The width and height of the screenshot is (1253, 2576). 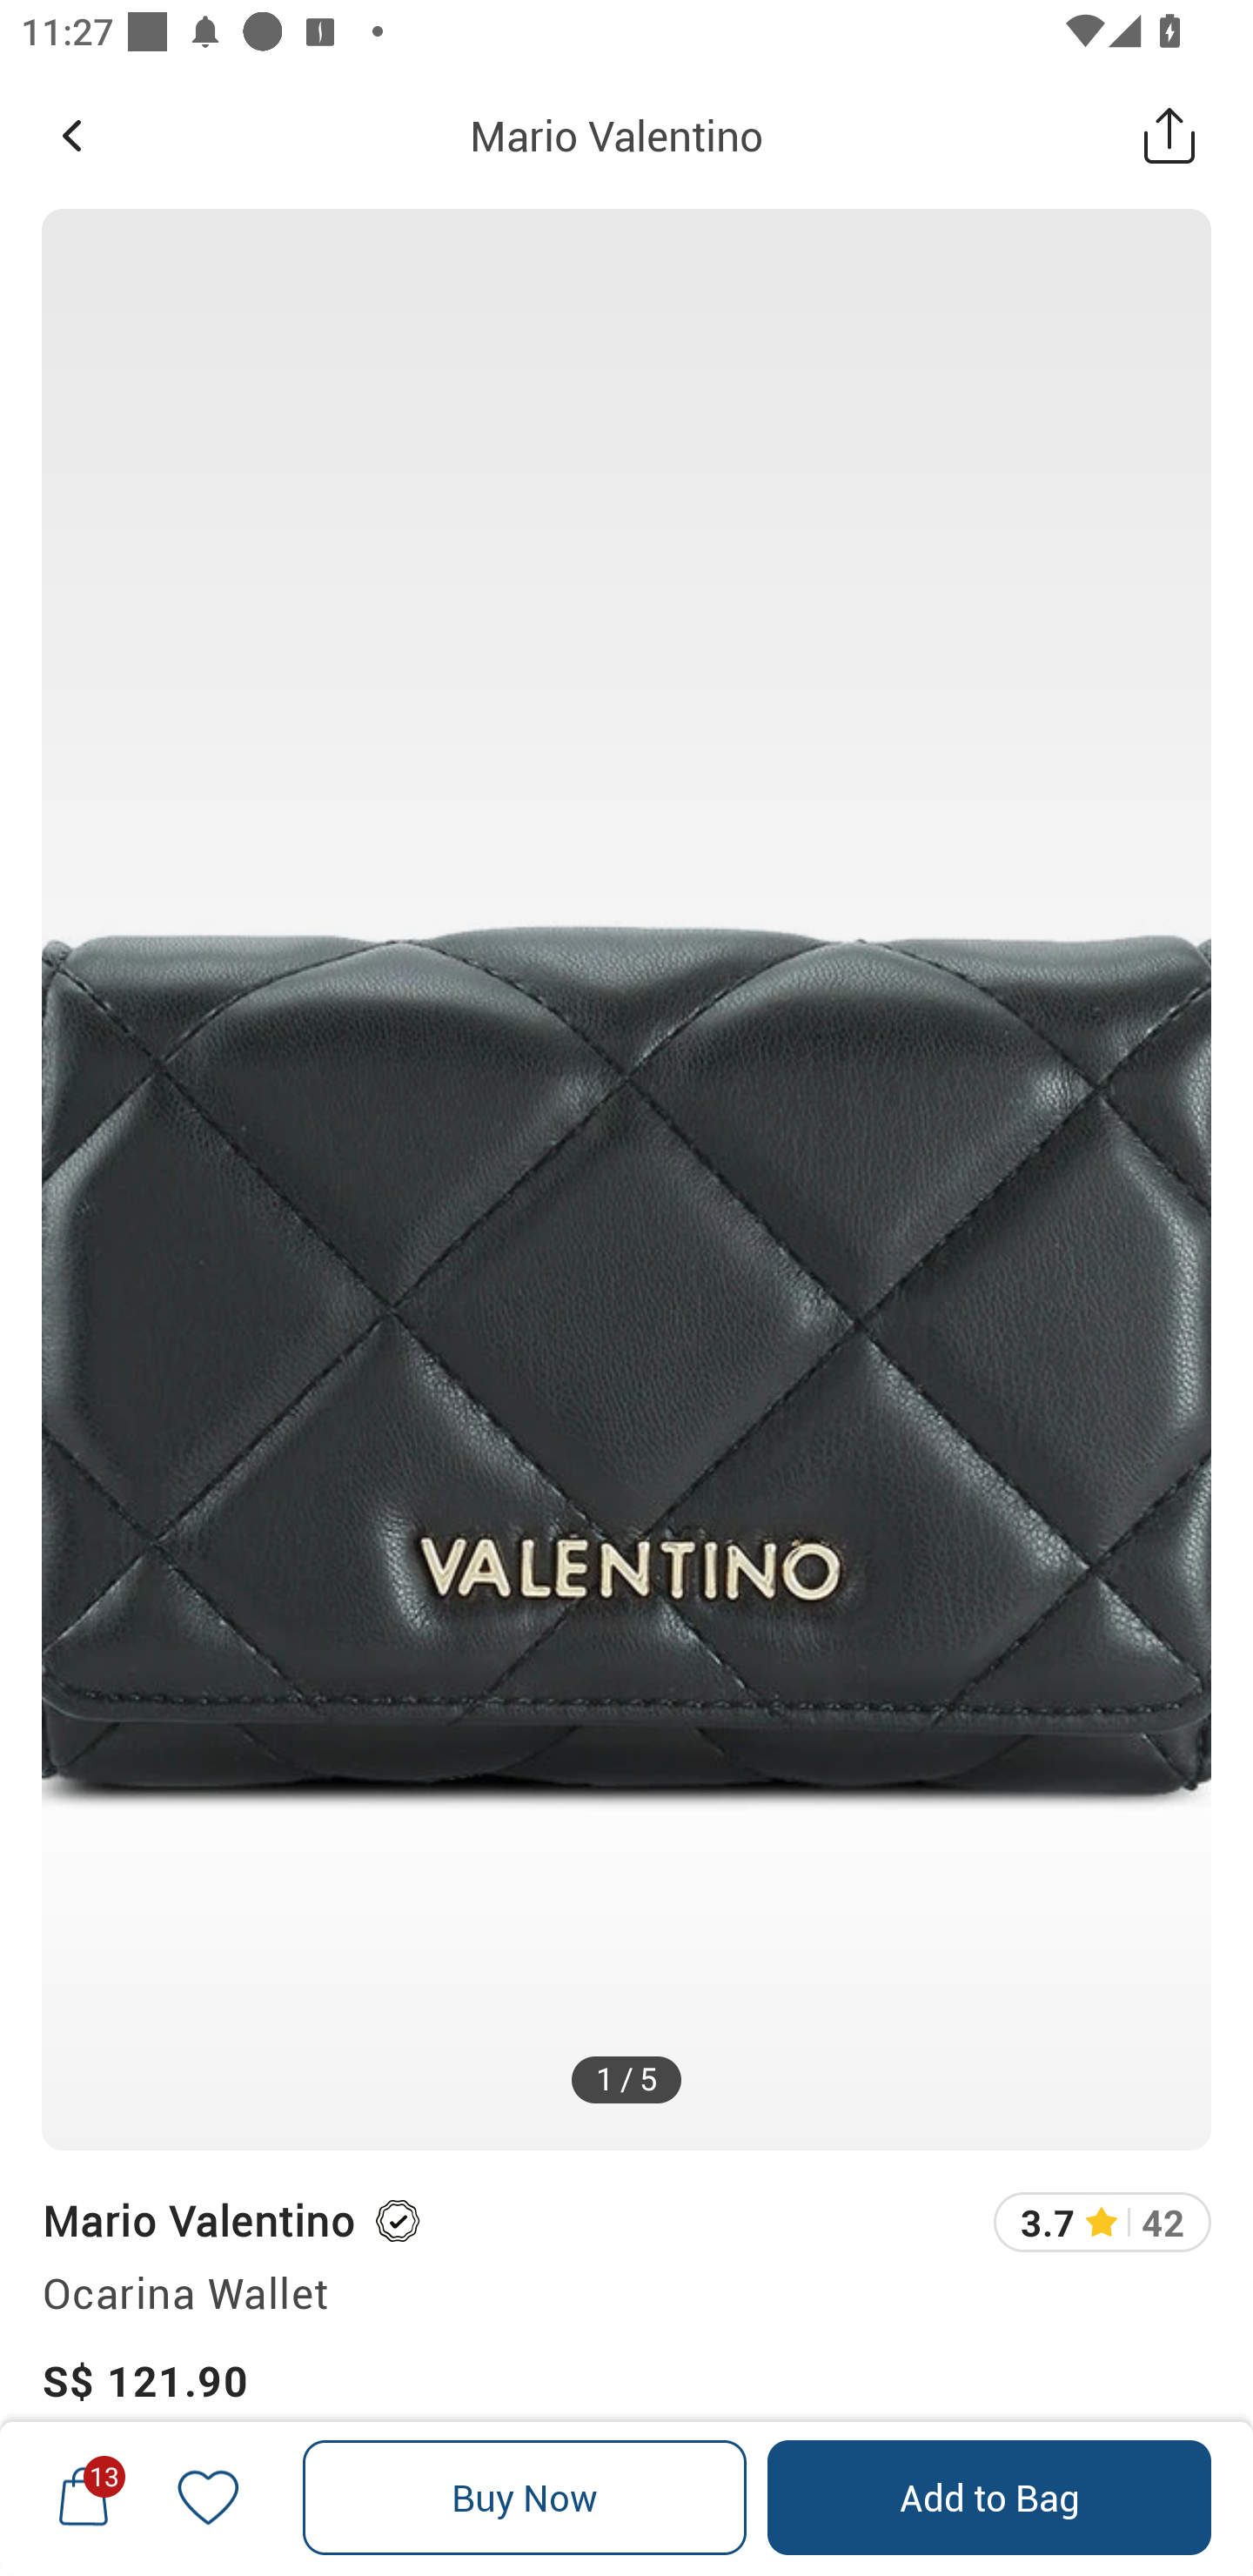 What do you see at coordinates (84, 2497) in the screenshot?
I see `13` at bounding box center [84, 2497].